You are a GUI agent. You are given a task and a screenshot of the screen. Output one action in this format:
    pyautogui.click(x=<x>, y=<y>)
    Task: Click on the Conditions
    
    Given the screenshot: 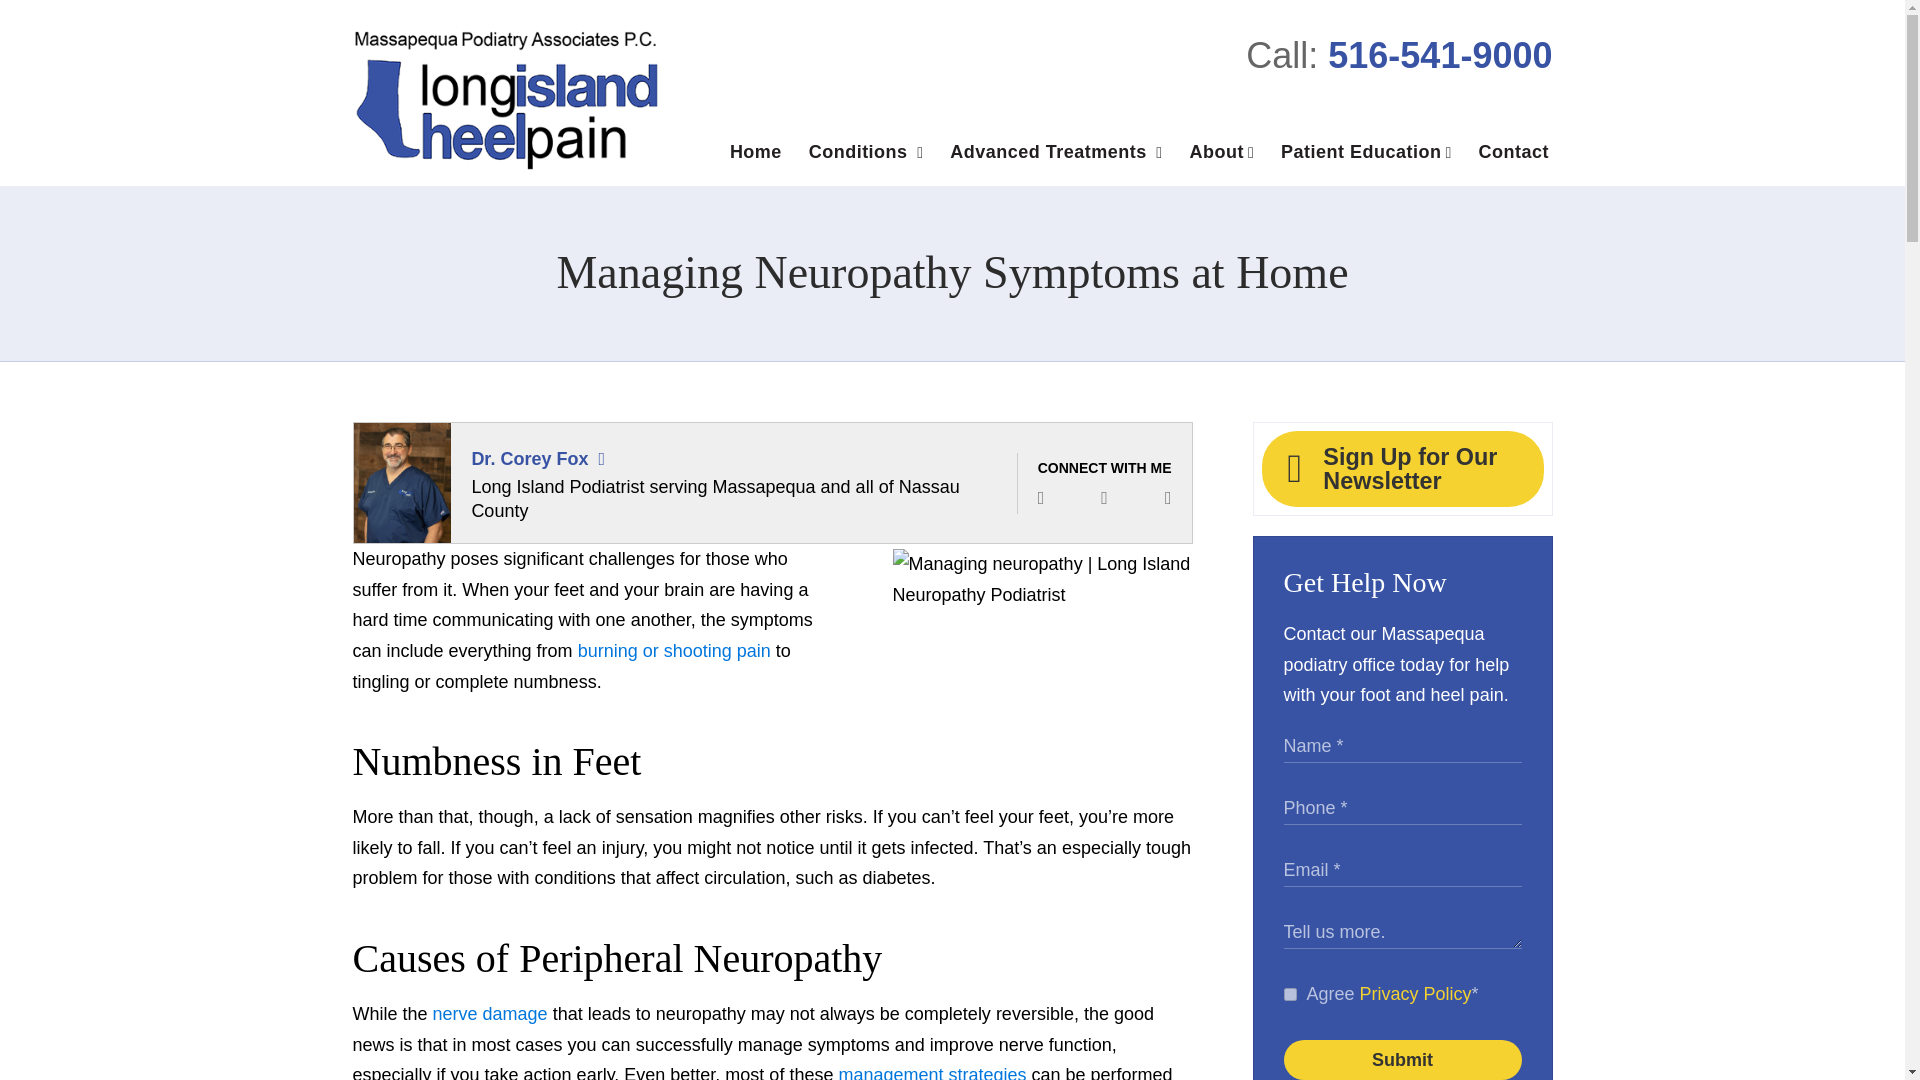 What is the action you would take?
    pyautogui.click(x=865, y=156)
    